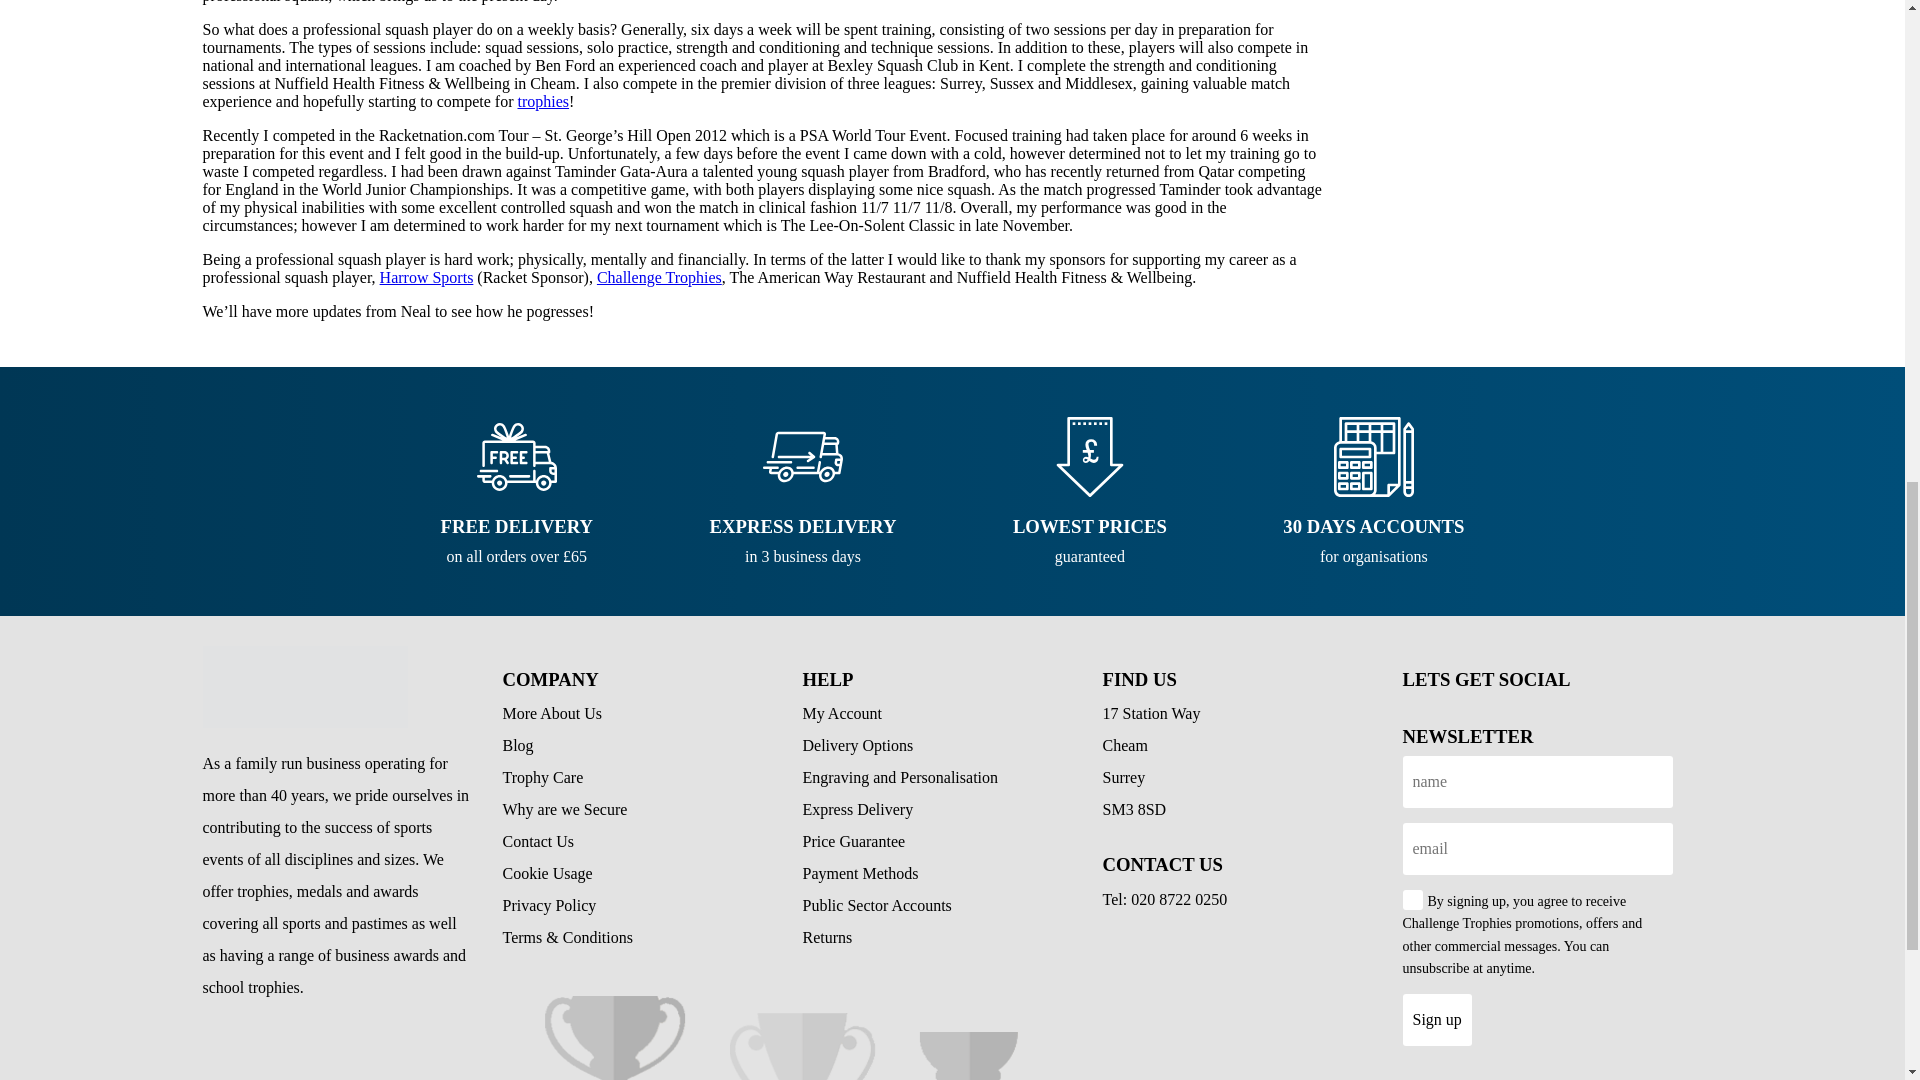 Image resolution: width=1920 pixels, height=1080 pixels. I want to click on Neal Brooker's Story So Far, so click(304, 686).